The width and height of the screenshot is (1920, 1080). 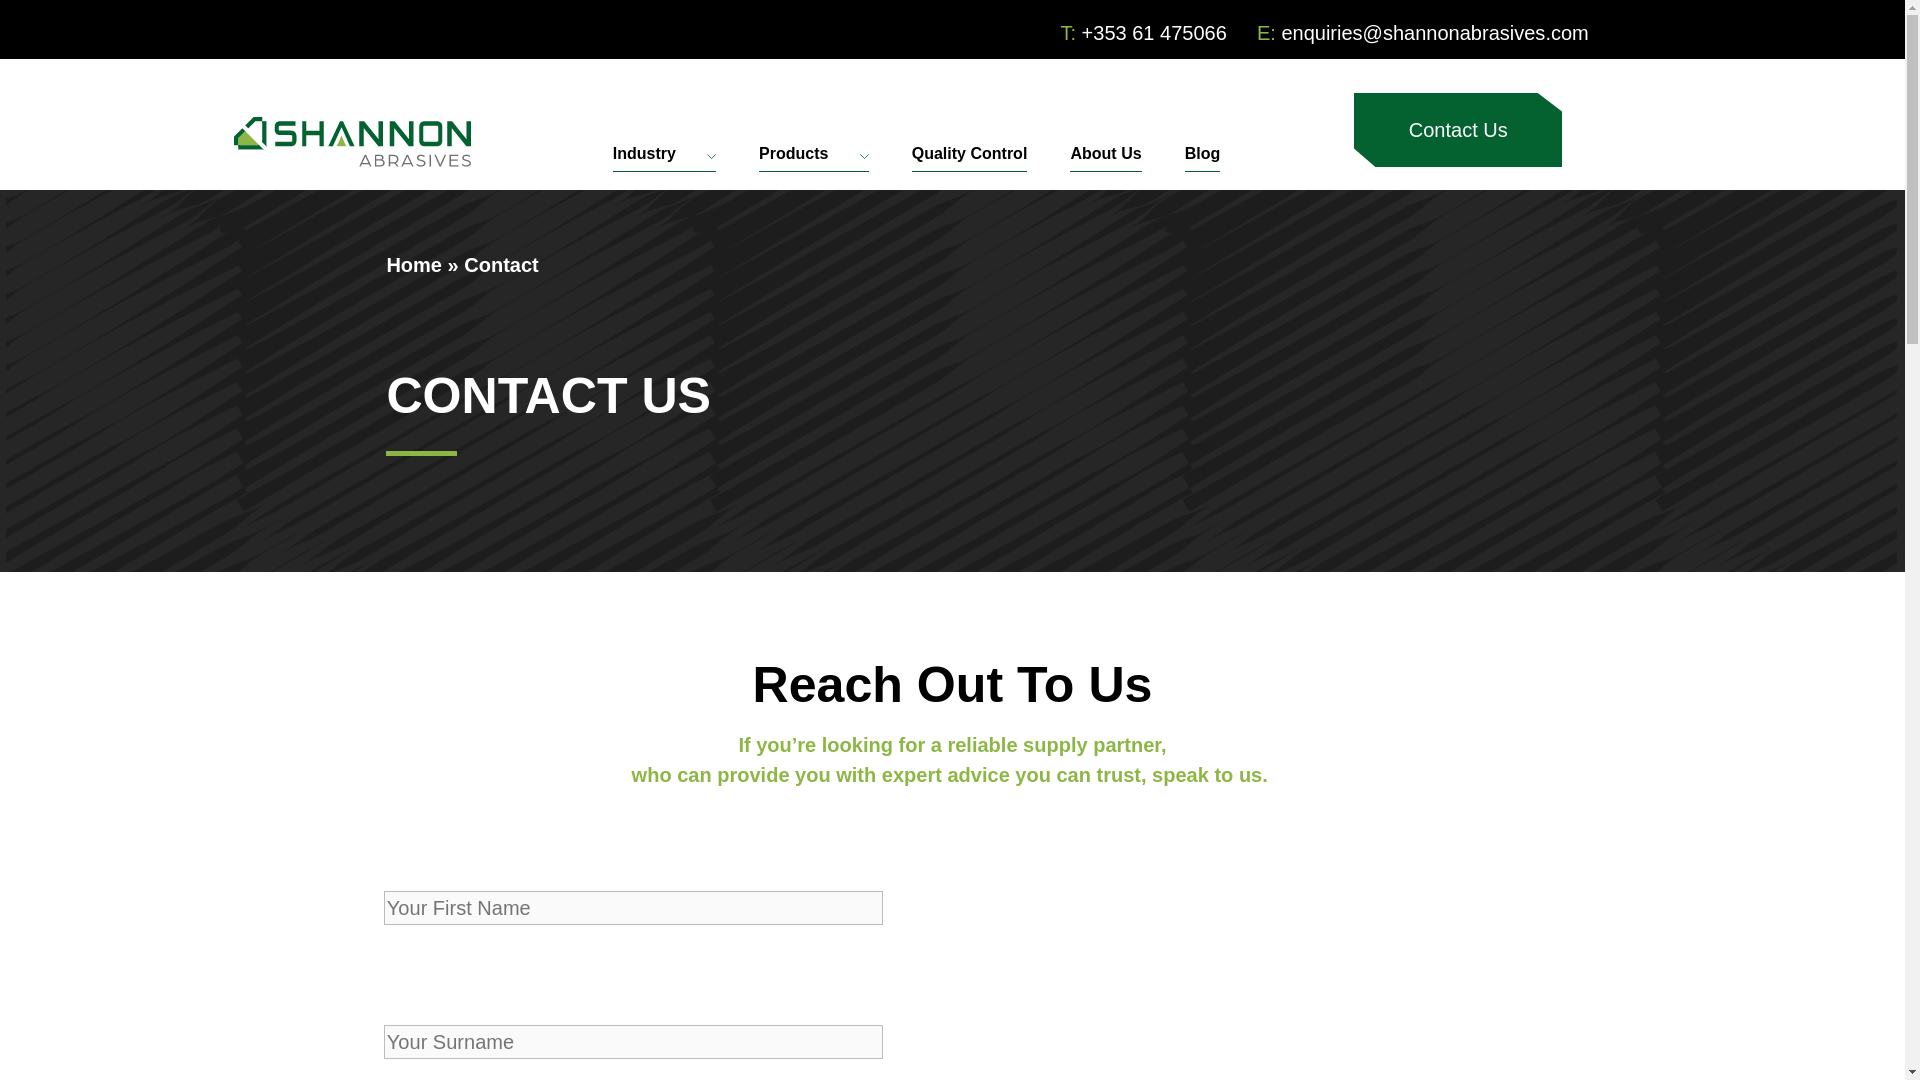 I want to click on Home, so click(x=413, y=264).